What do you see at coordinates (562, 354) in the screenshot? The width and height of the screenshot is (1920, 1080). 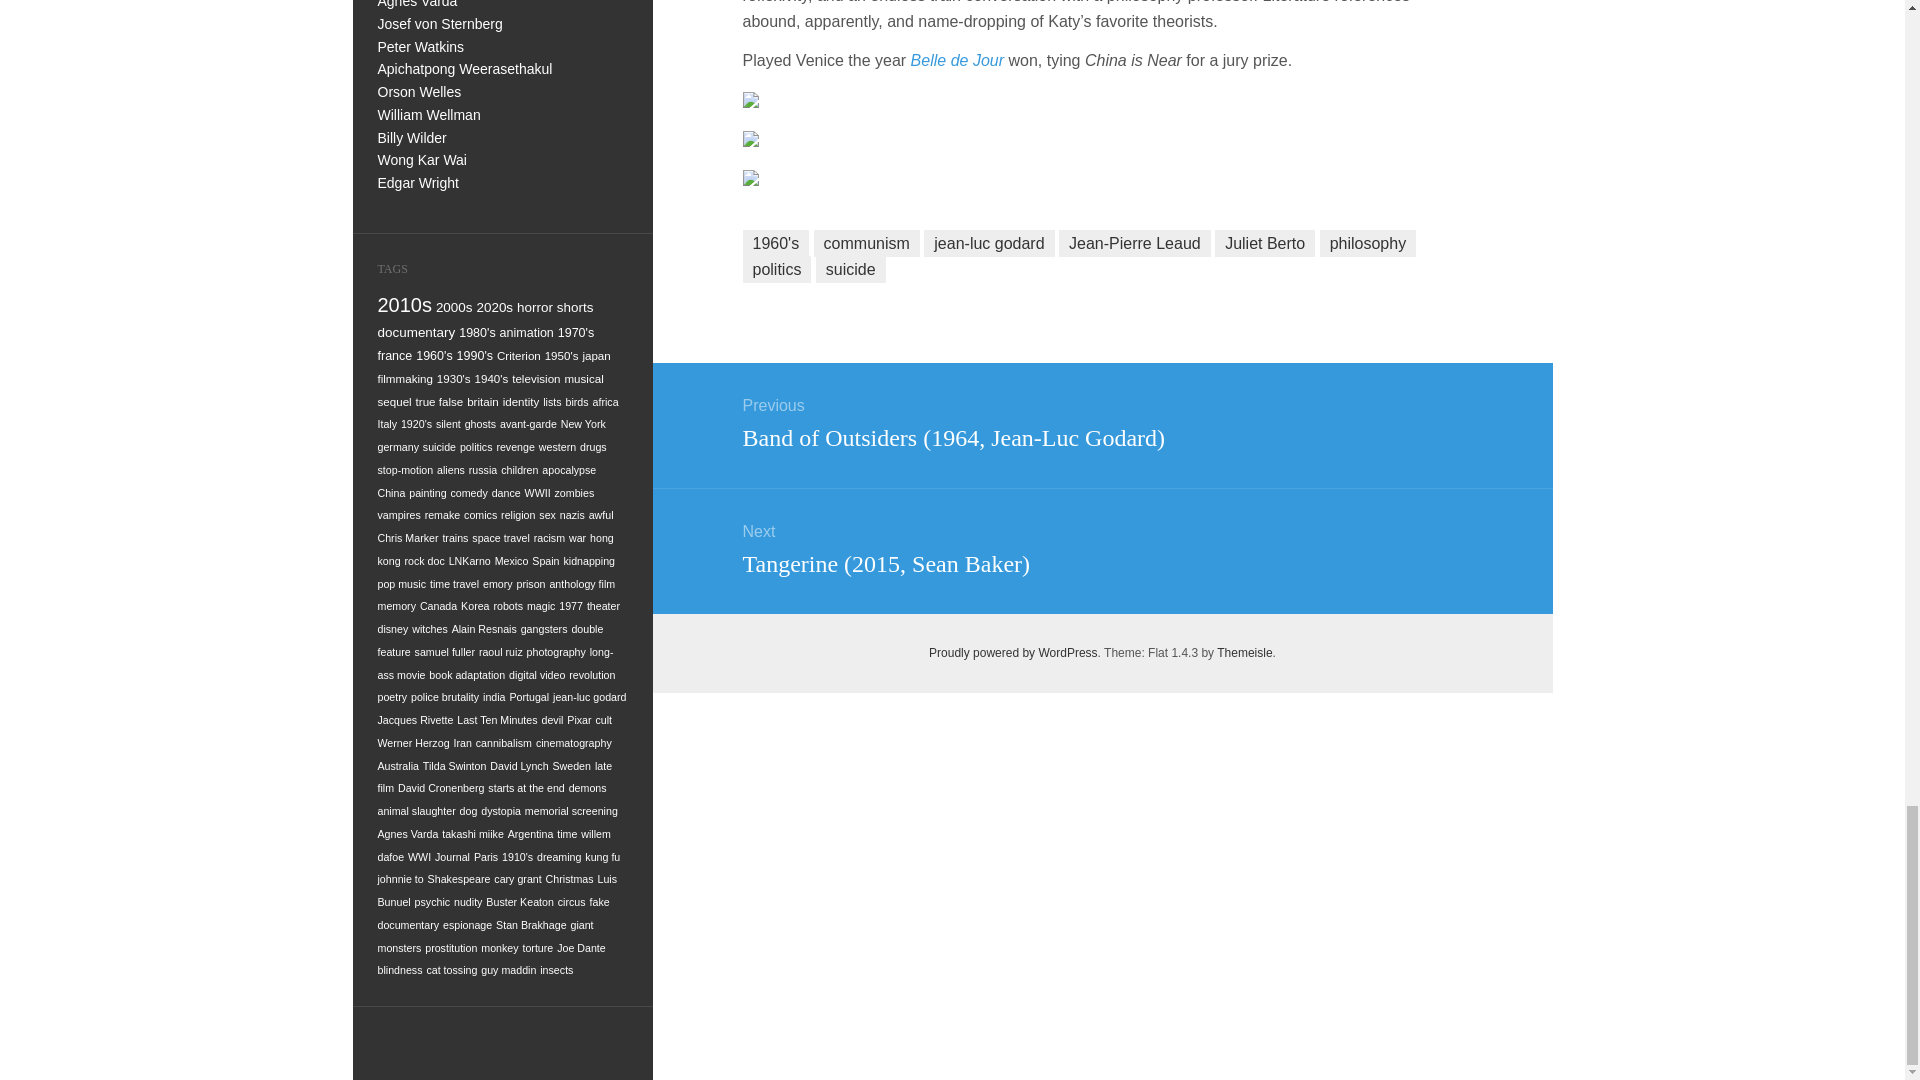 I see `196 topics` at bounding box center [562, 354].